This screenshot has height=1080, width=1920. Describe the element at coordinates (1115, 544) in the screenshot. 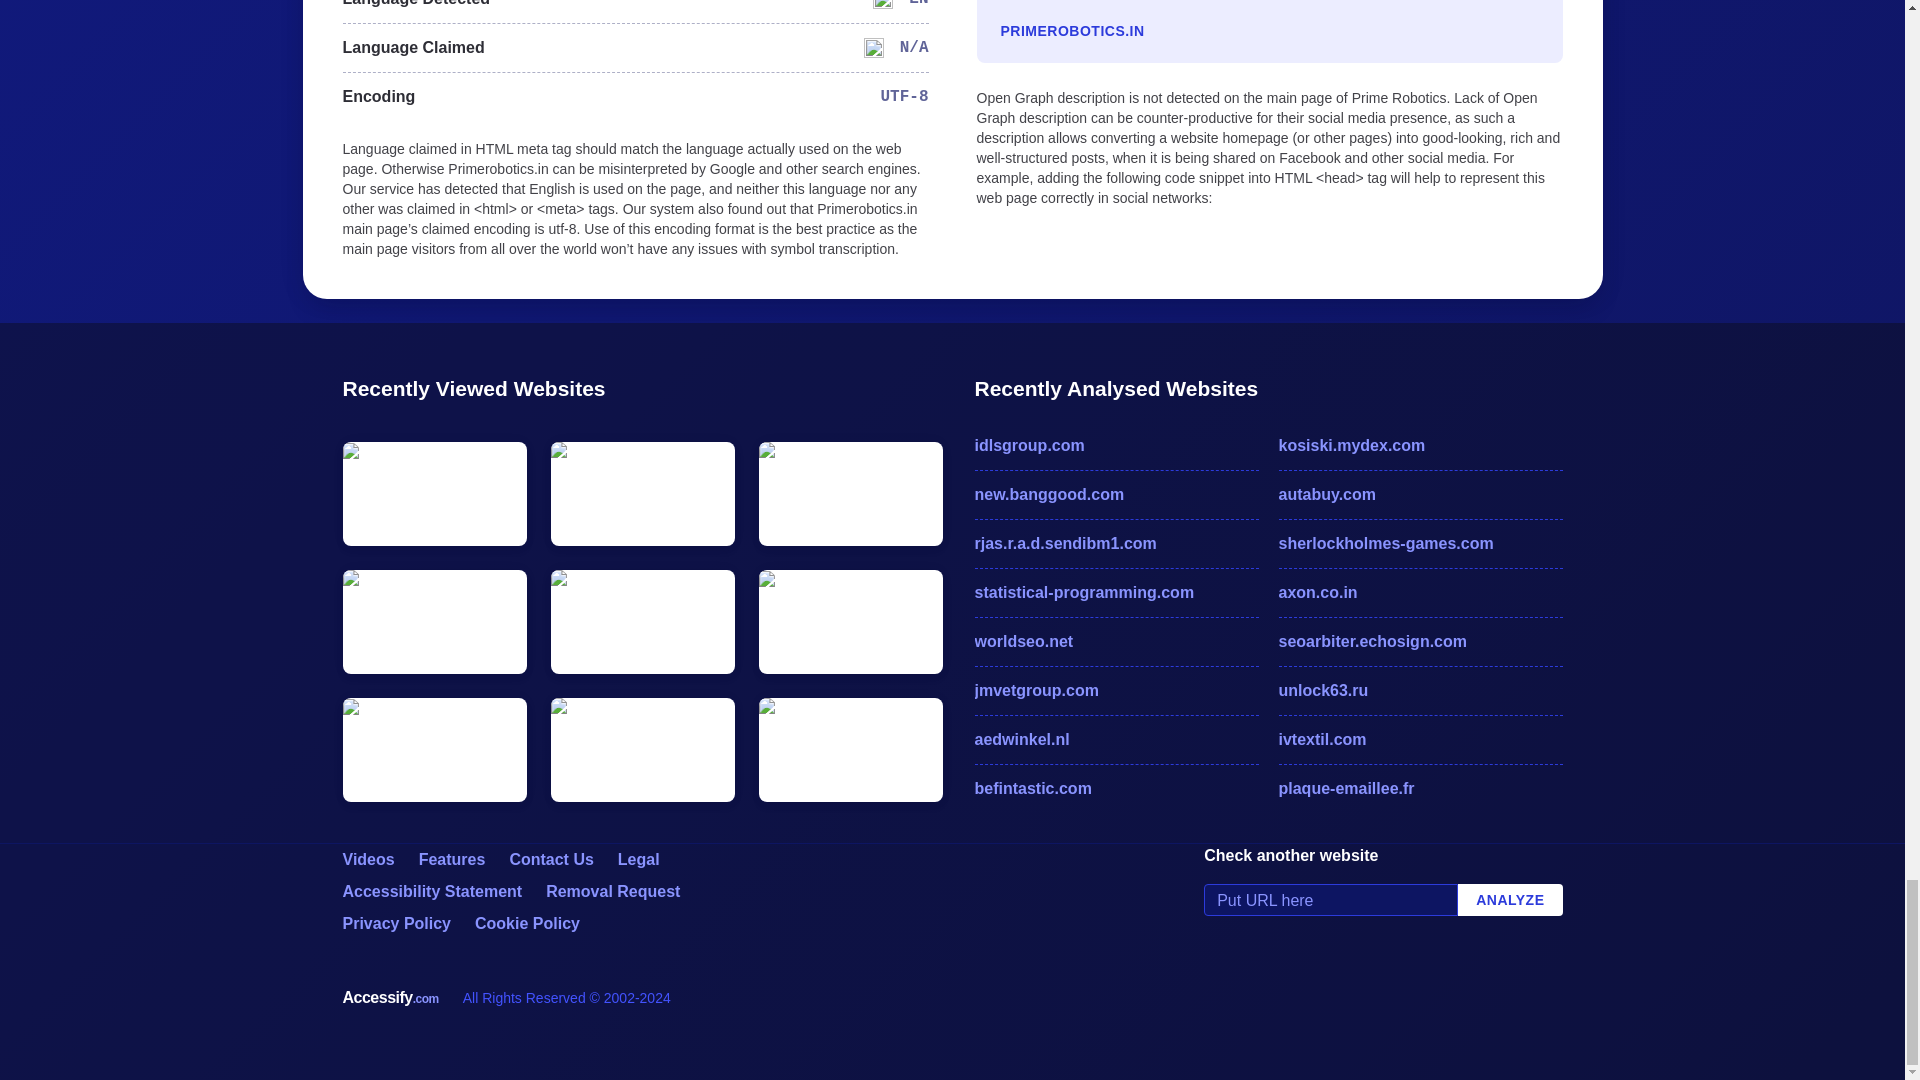

I see `rjas.r.a.d.sendibm1.com` at that location.